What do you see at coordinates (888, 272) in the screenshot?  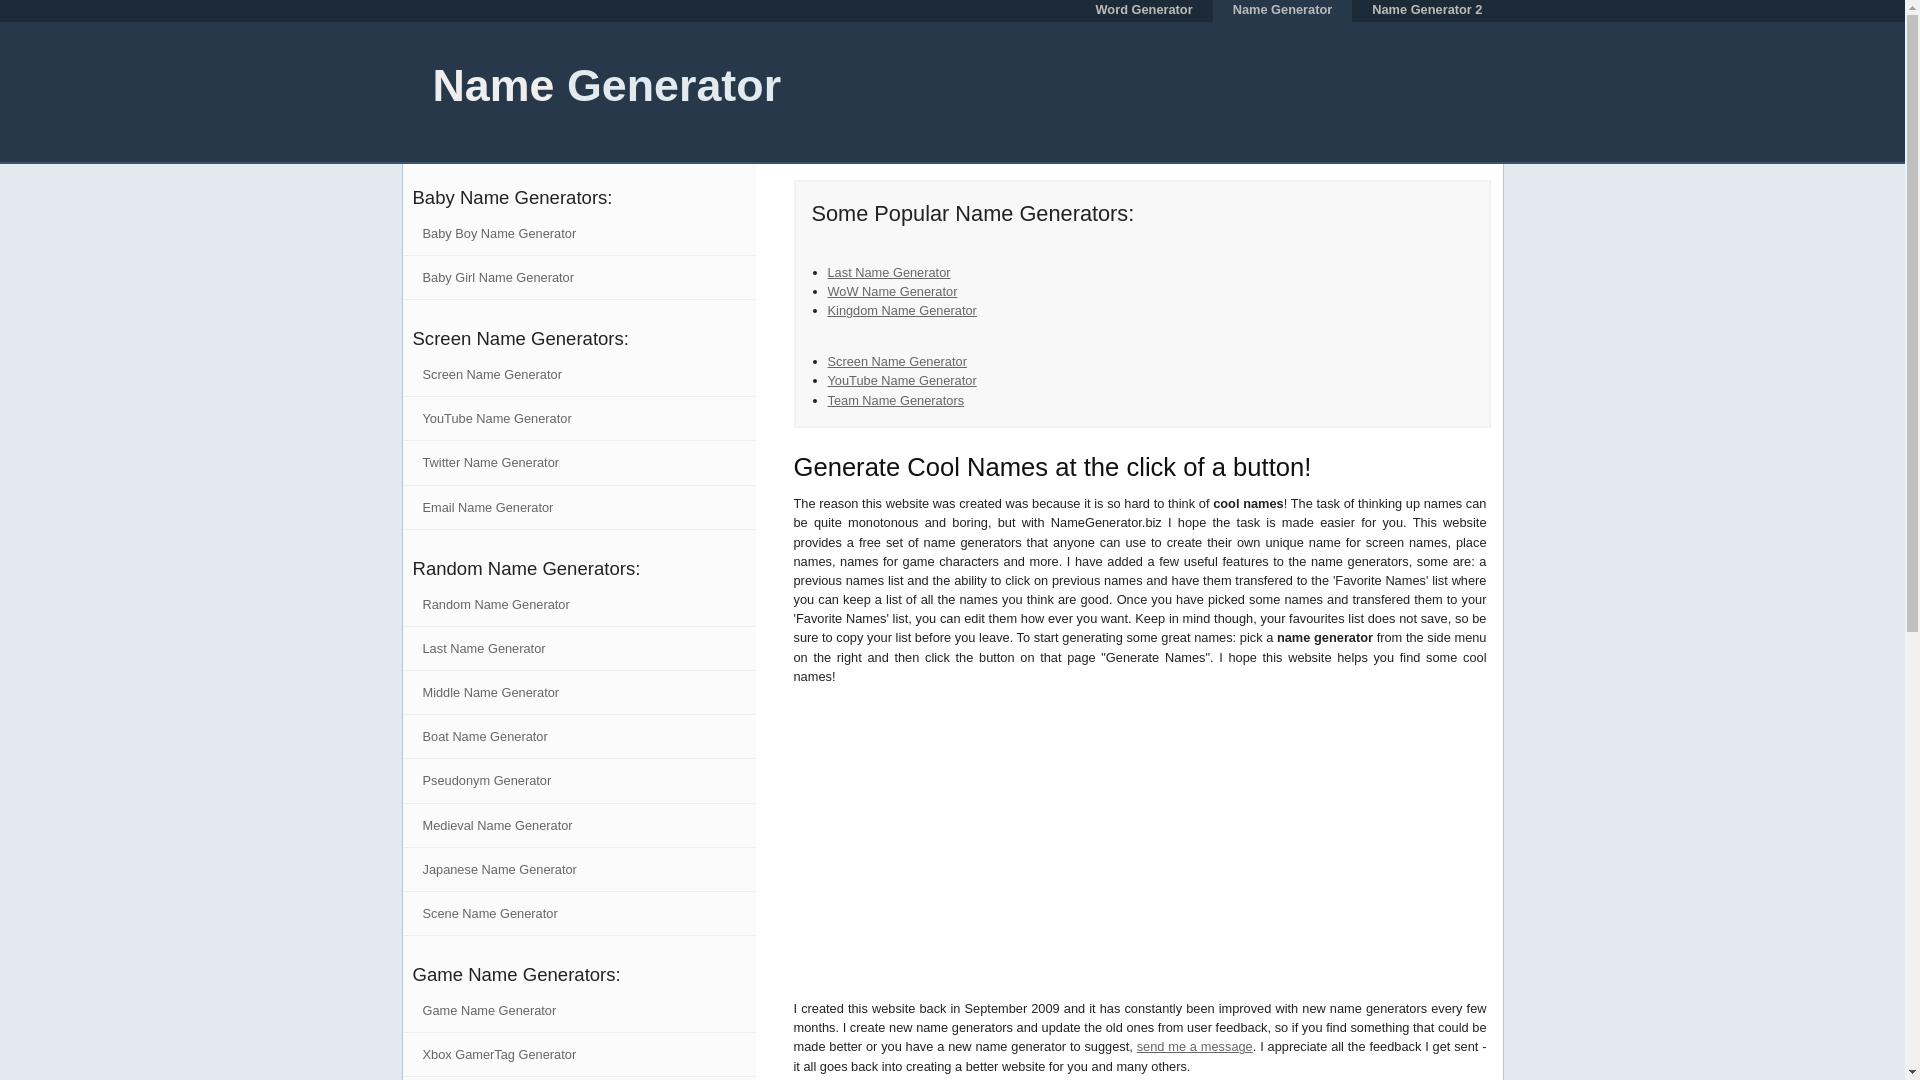 I see `Last Name Generator` at bounding box center [888, 272].